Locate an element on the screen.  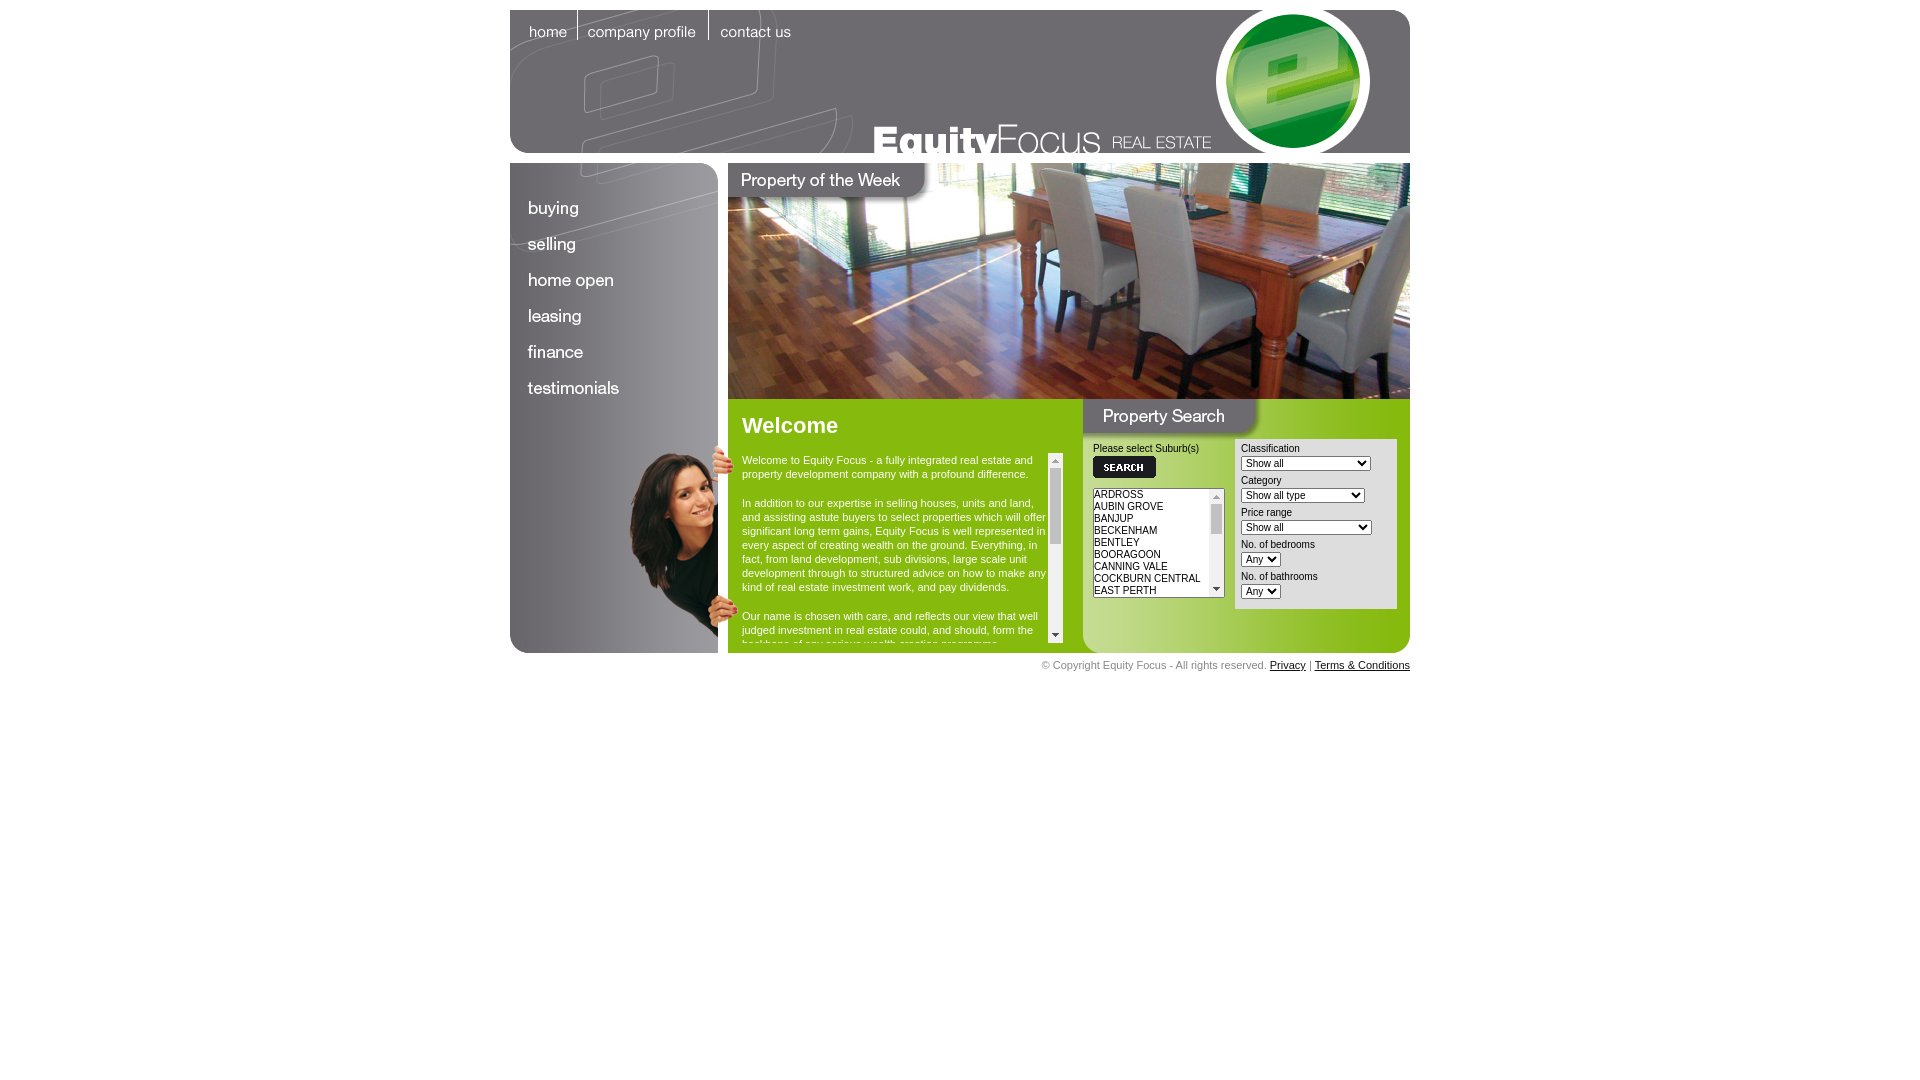
testimonials is located at coordinates (614, 389).